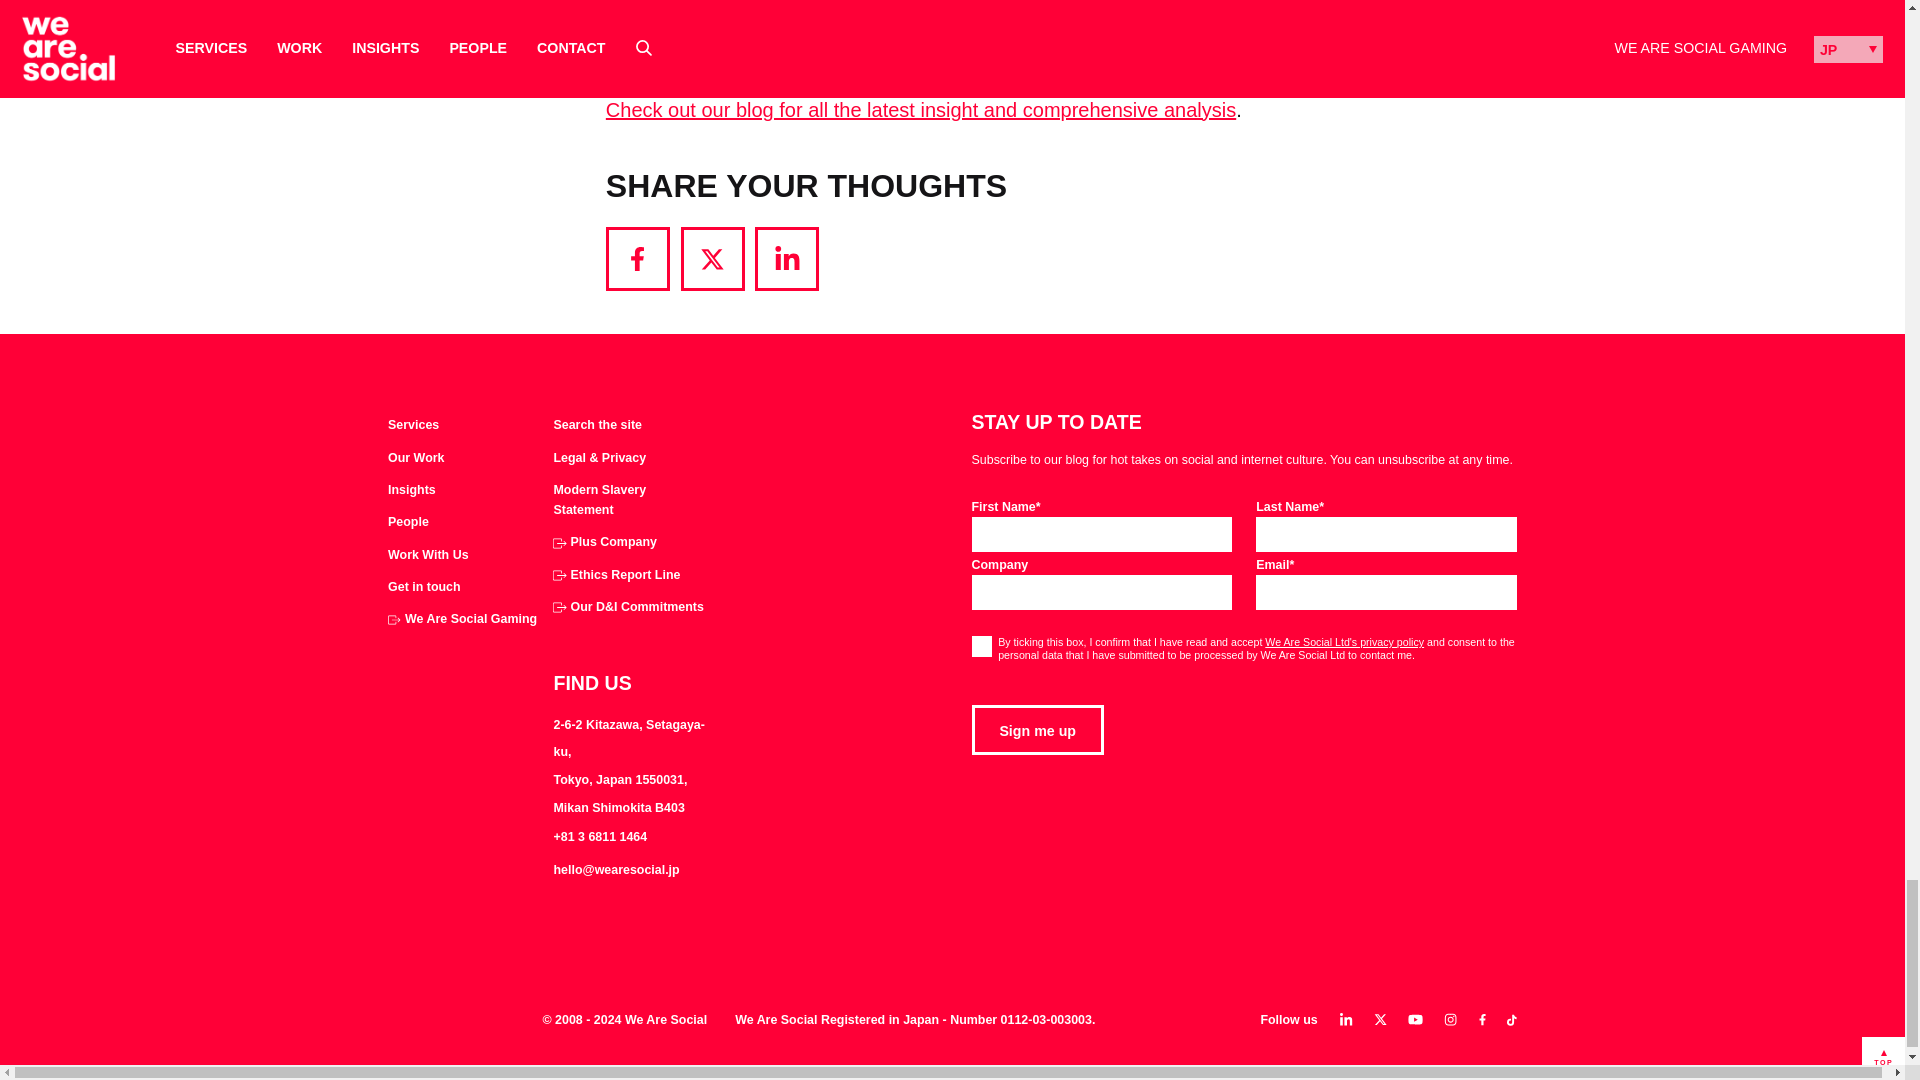  Describe the element at coordinates (415, 458) in the screenshot. I see `Our Work` at that location.